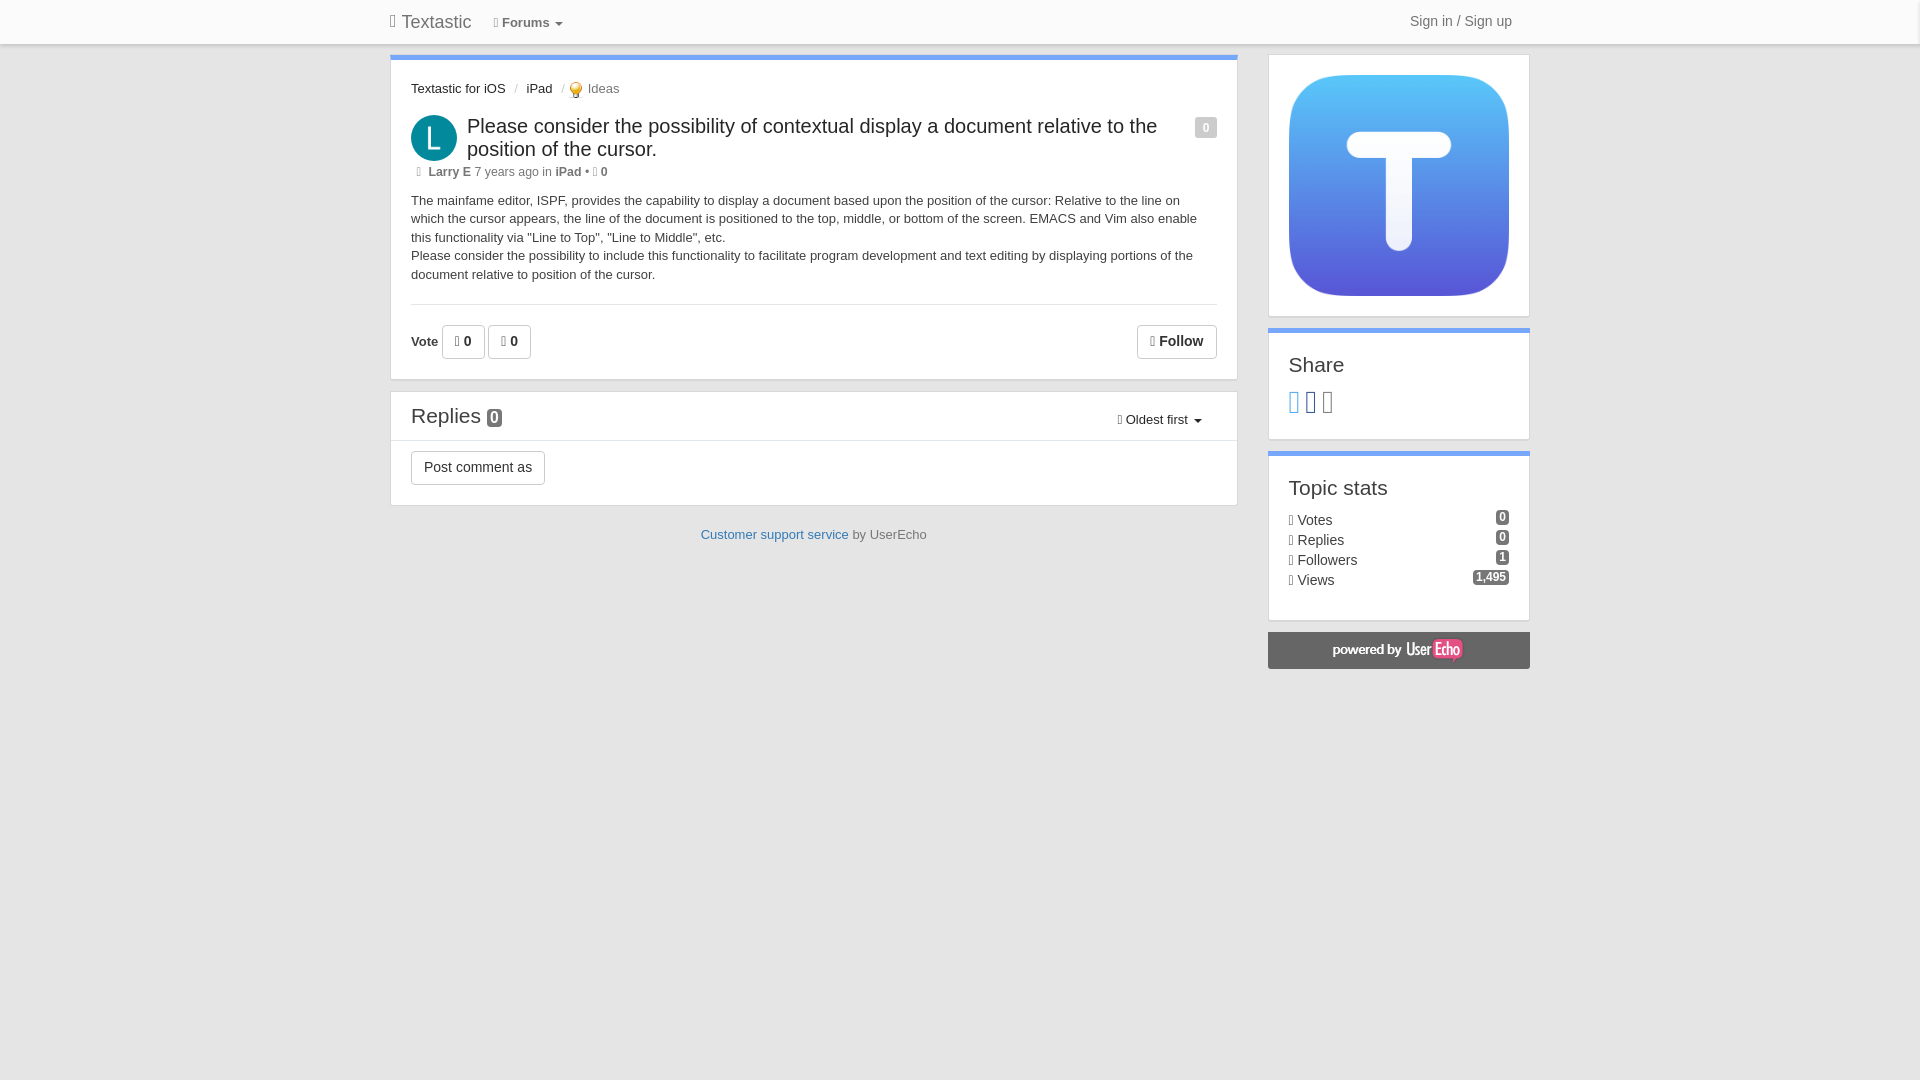 The image size is (1920, 1080). I want to click on Post comment as, so click(478, 468).